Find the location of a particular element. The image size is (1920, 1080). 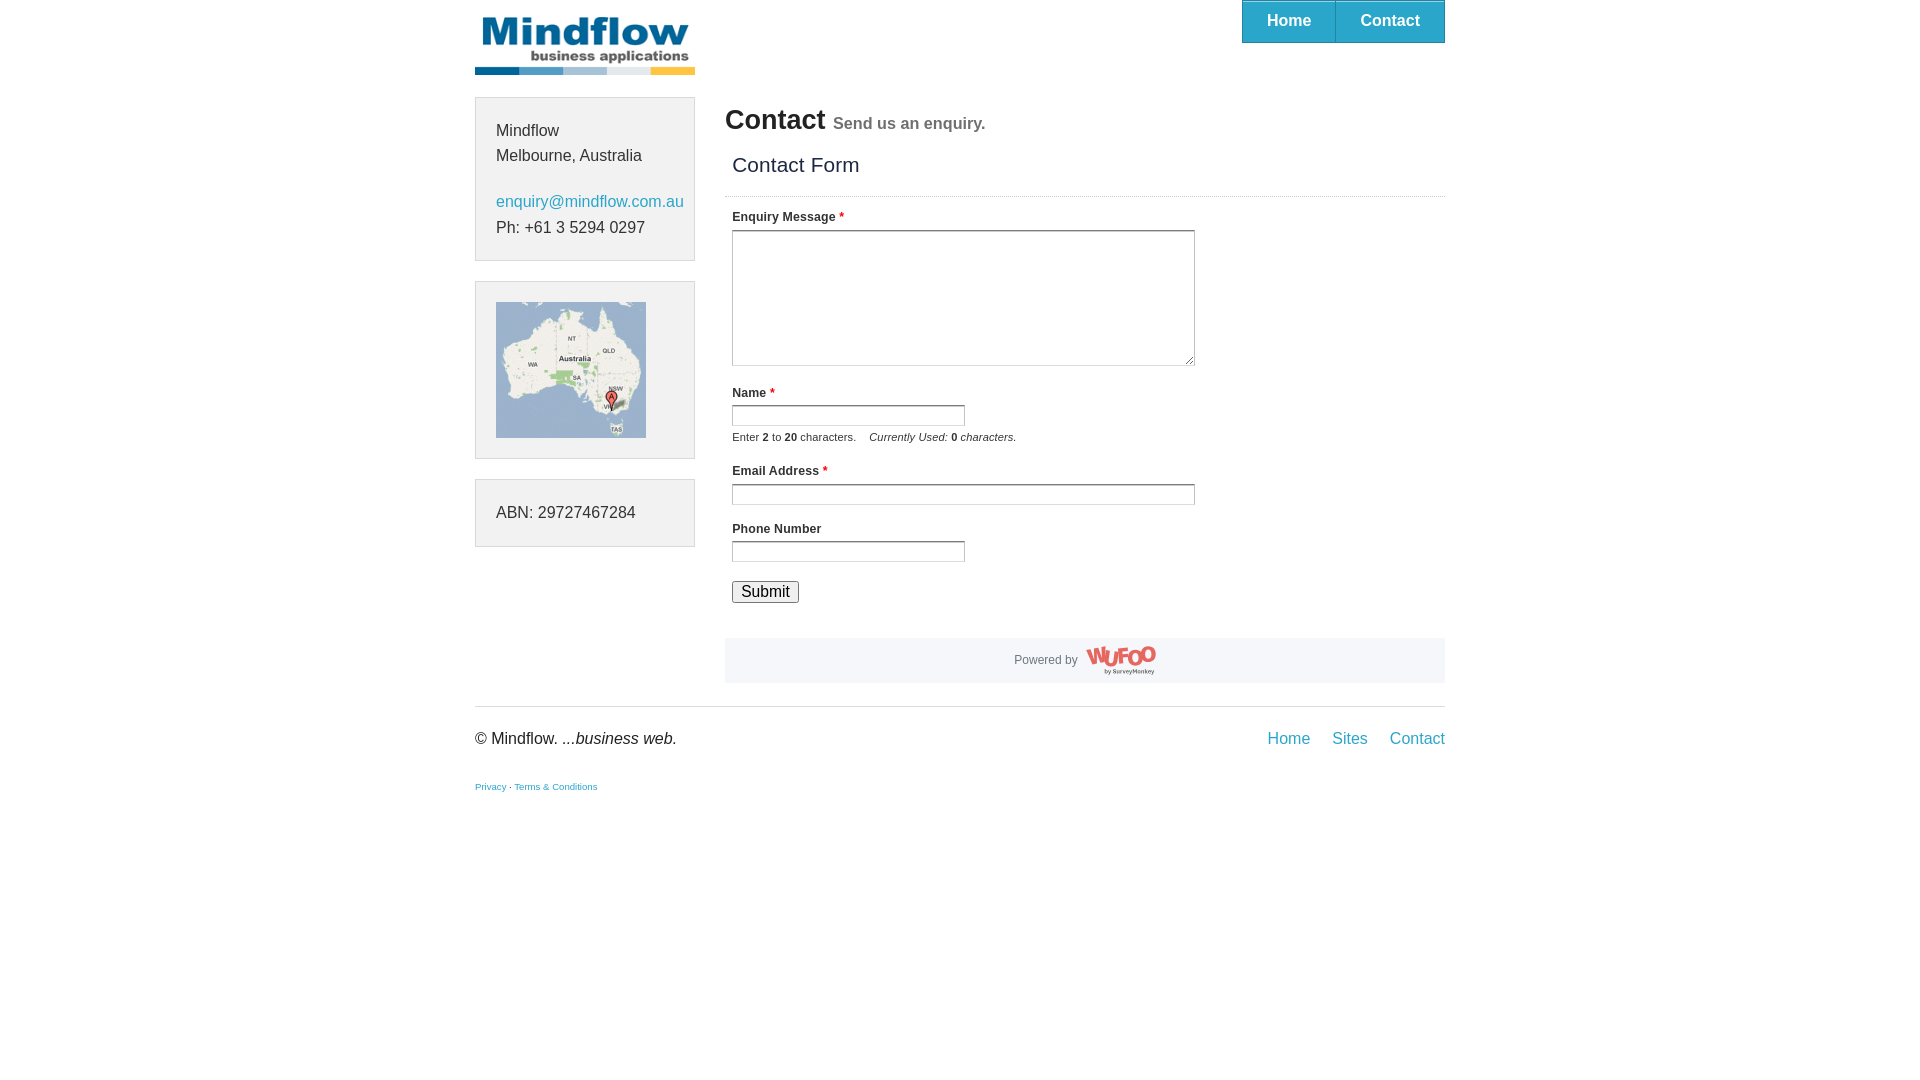

Contact is located at coordinates (1390, 22).